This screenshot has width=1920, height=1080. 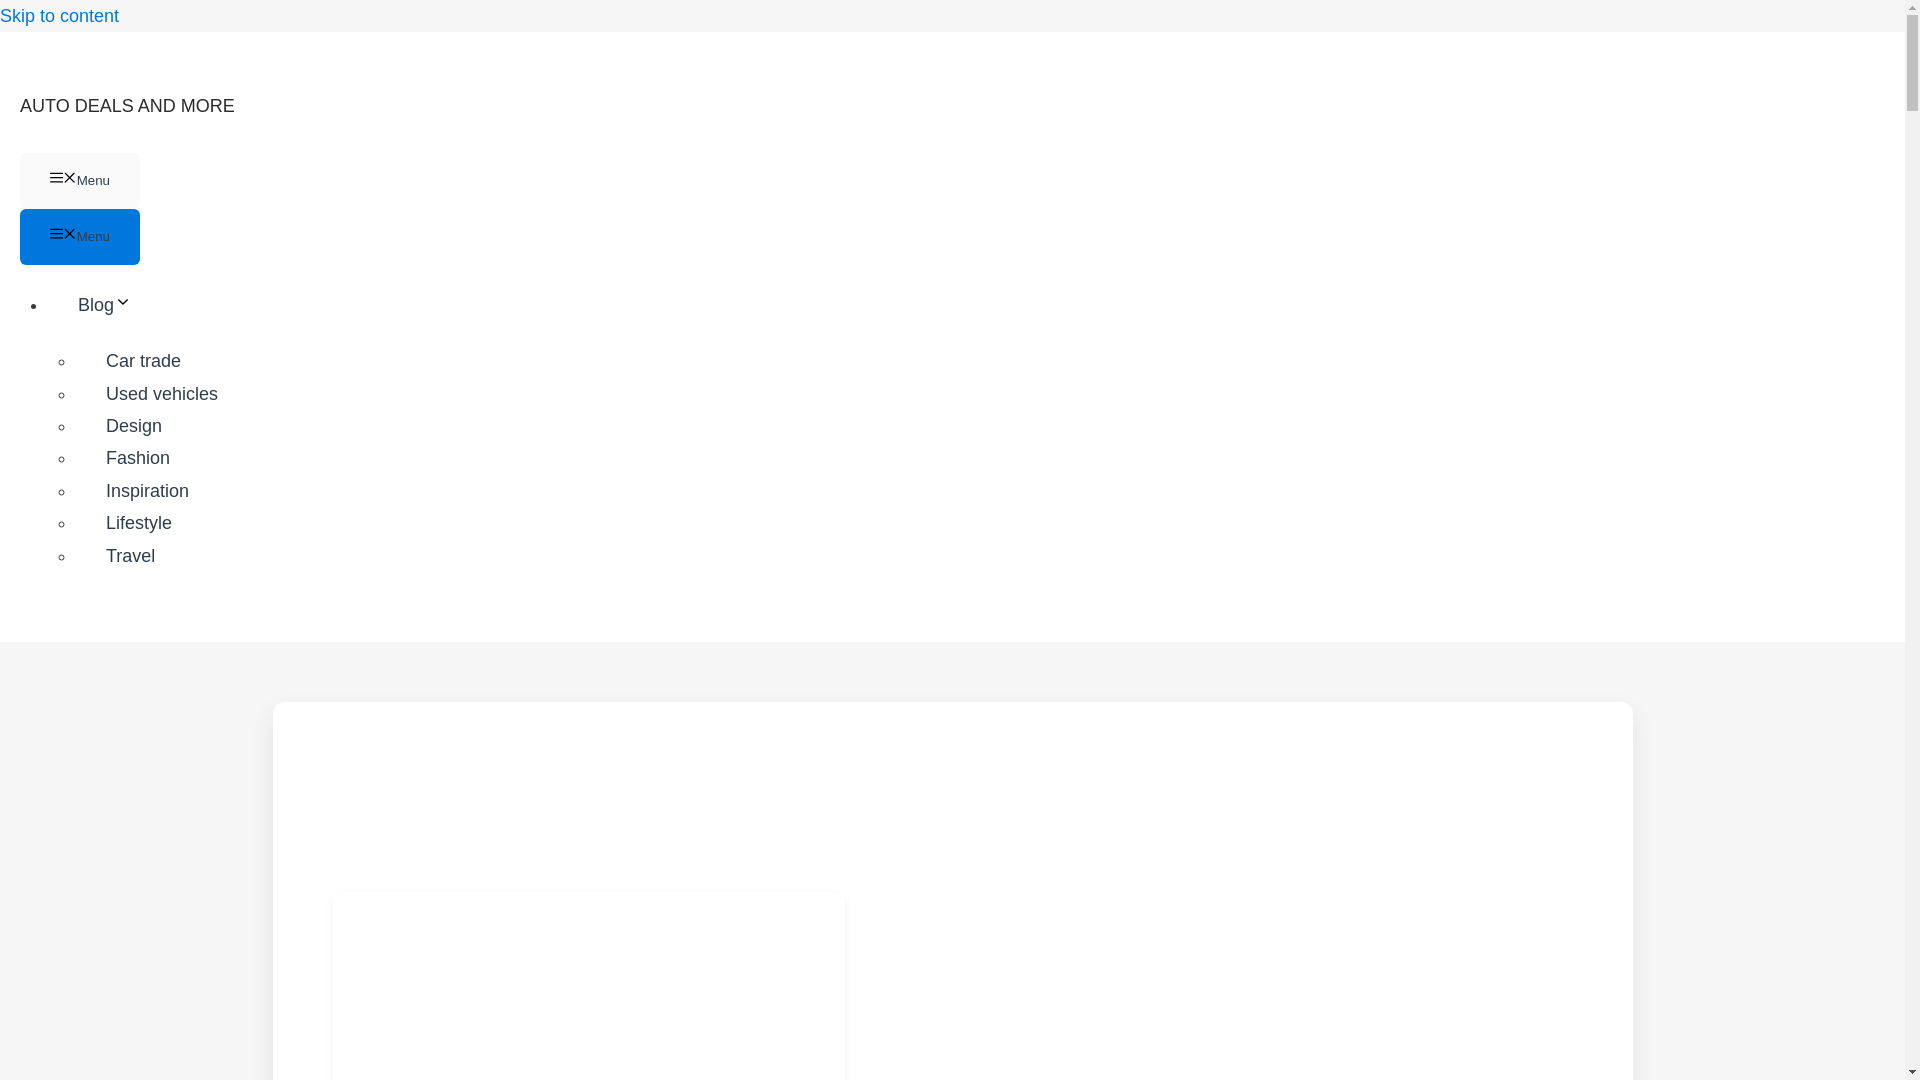 What do you see at coordinates (126, 106) in the screenshot?
I see `AUTO DEALS AND MORE` at bounding box center [126, 106].